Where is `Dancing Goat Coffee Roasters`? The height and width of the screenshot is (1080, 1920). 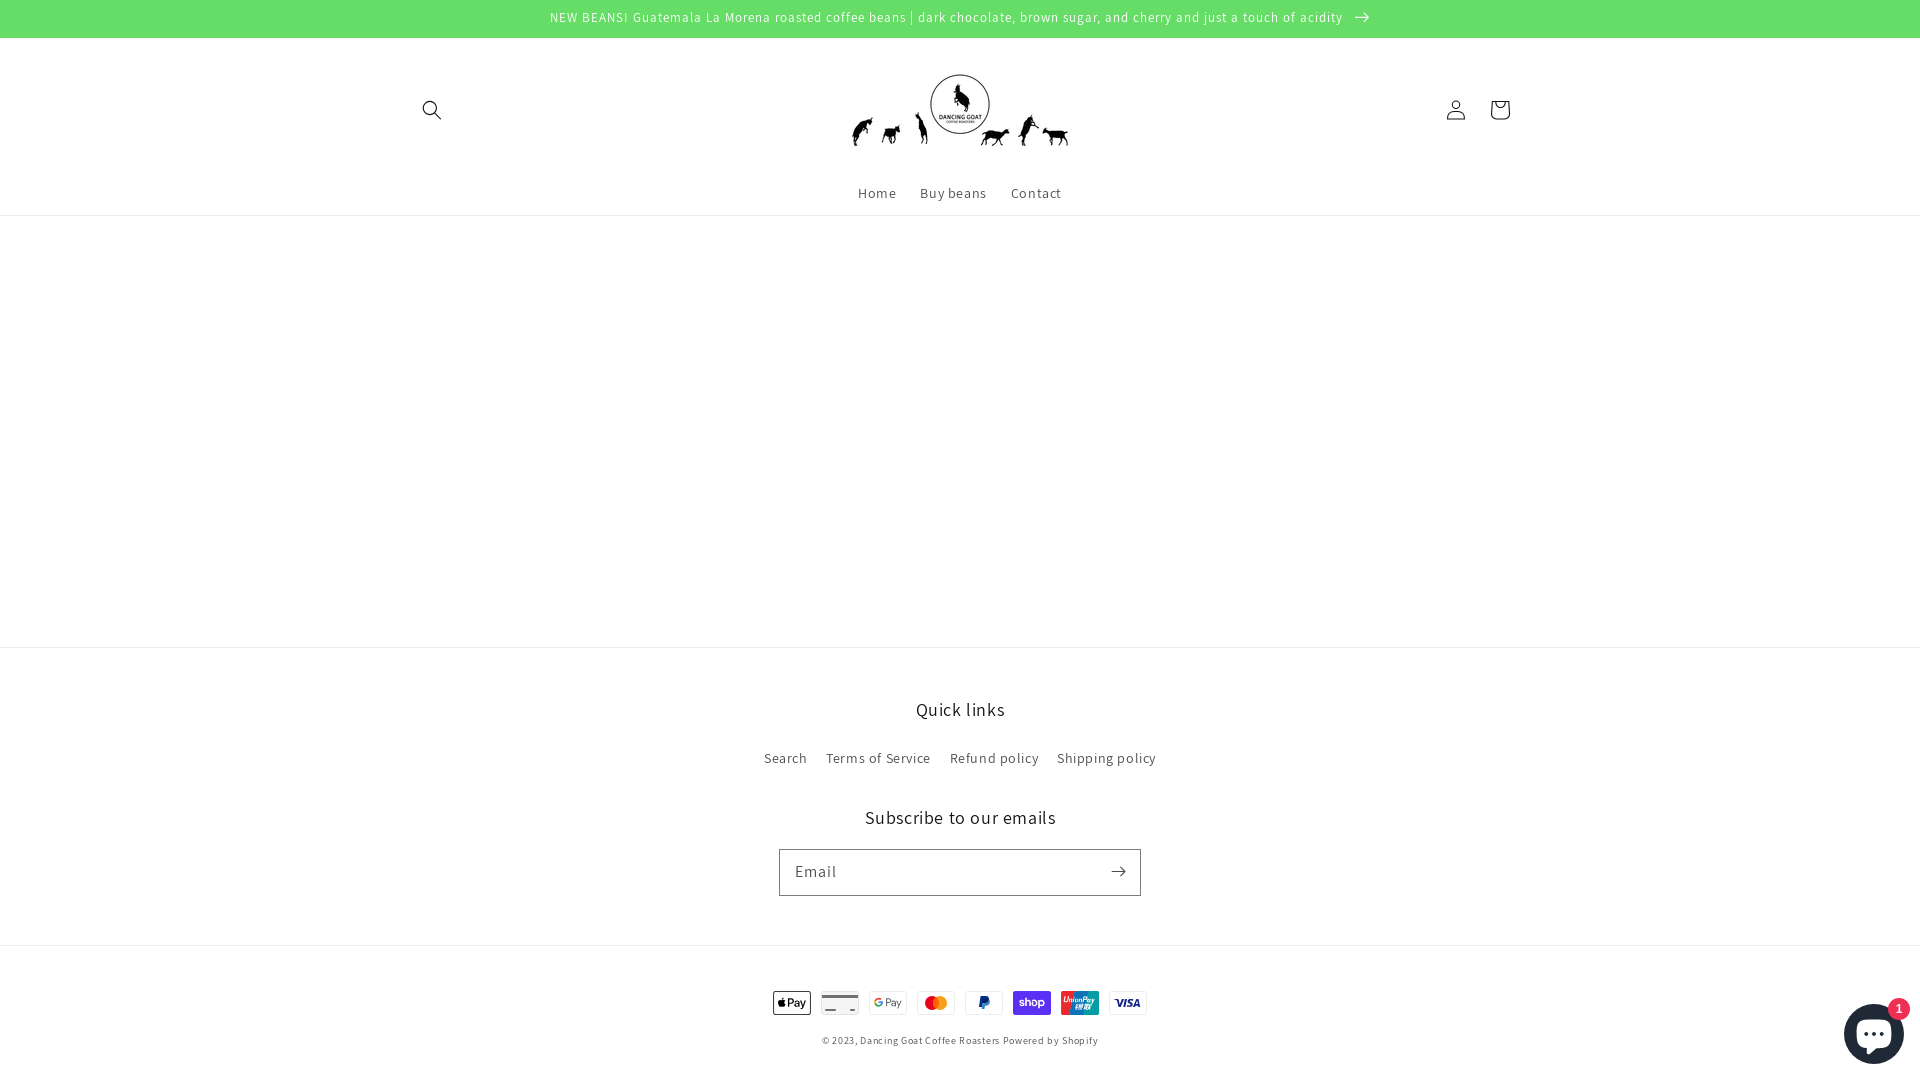 Dancing Goat Coffee Roasters is located at coordinates (930, 1040).